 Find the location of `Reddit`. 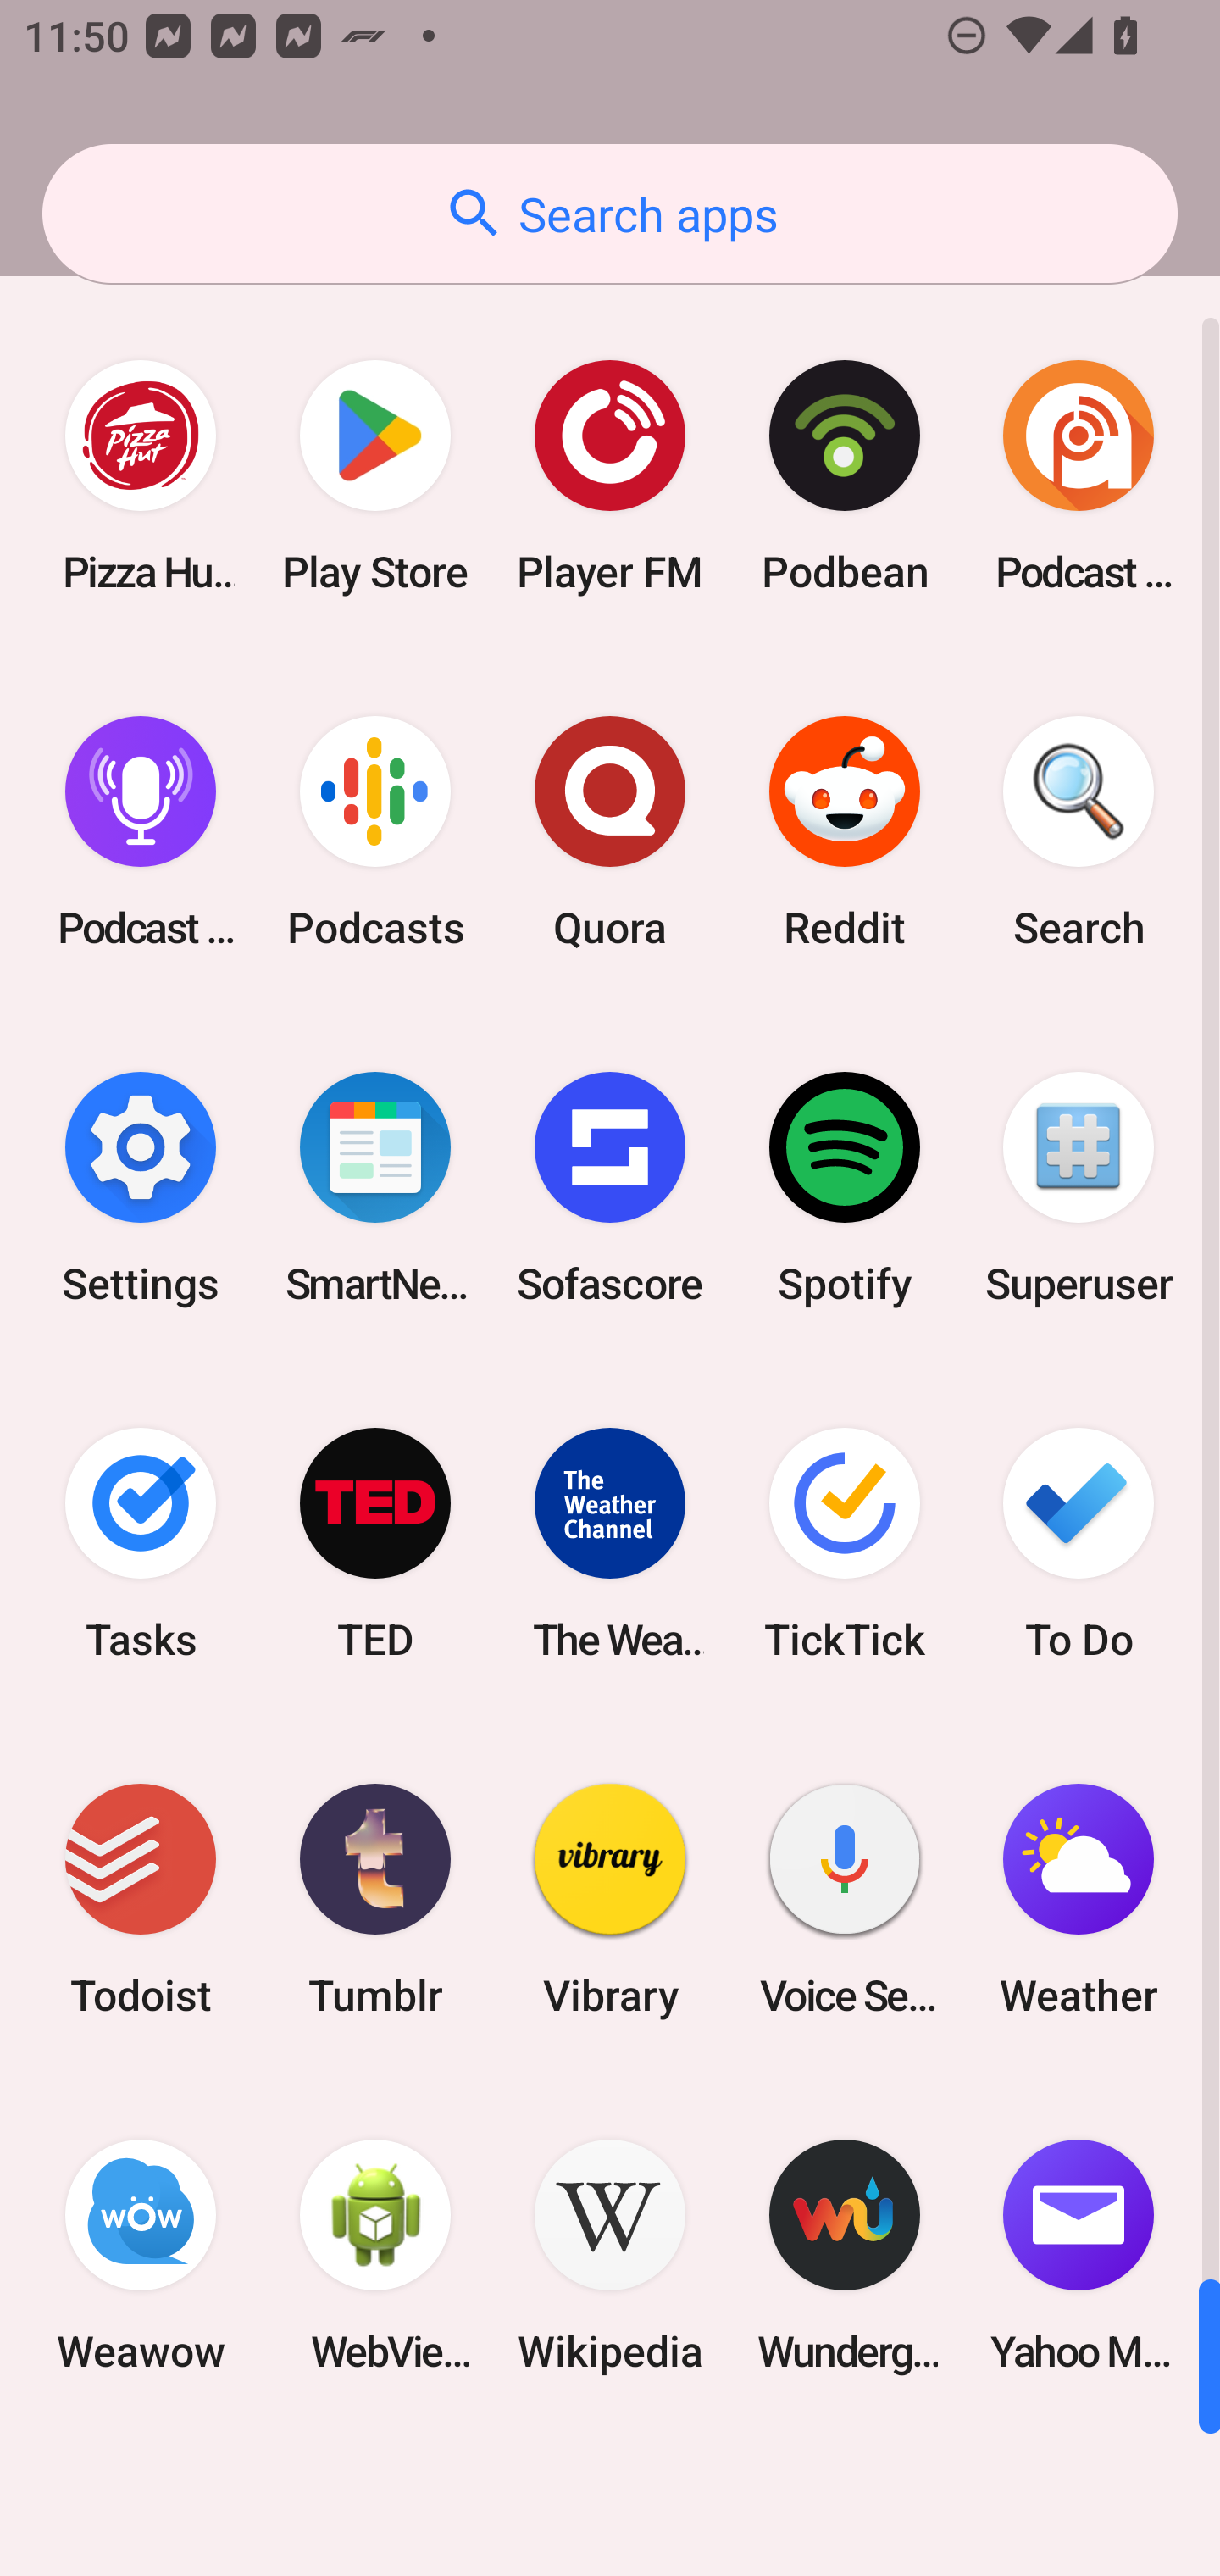

Reddit is located at coordinates (844, 832).